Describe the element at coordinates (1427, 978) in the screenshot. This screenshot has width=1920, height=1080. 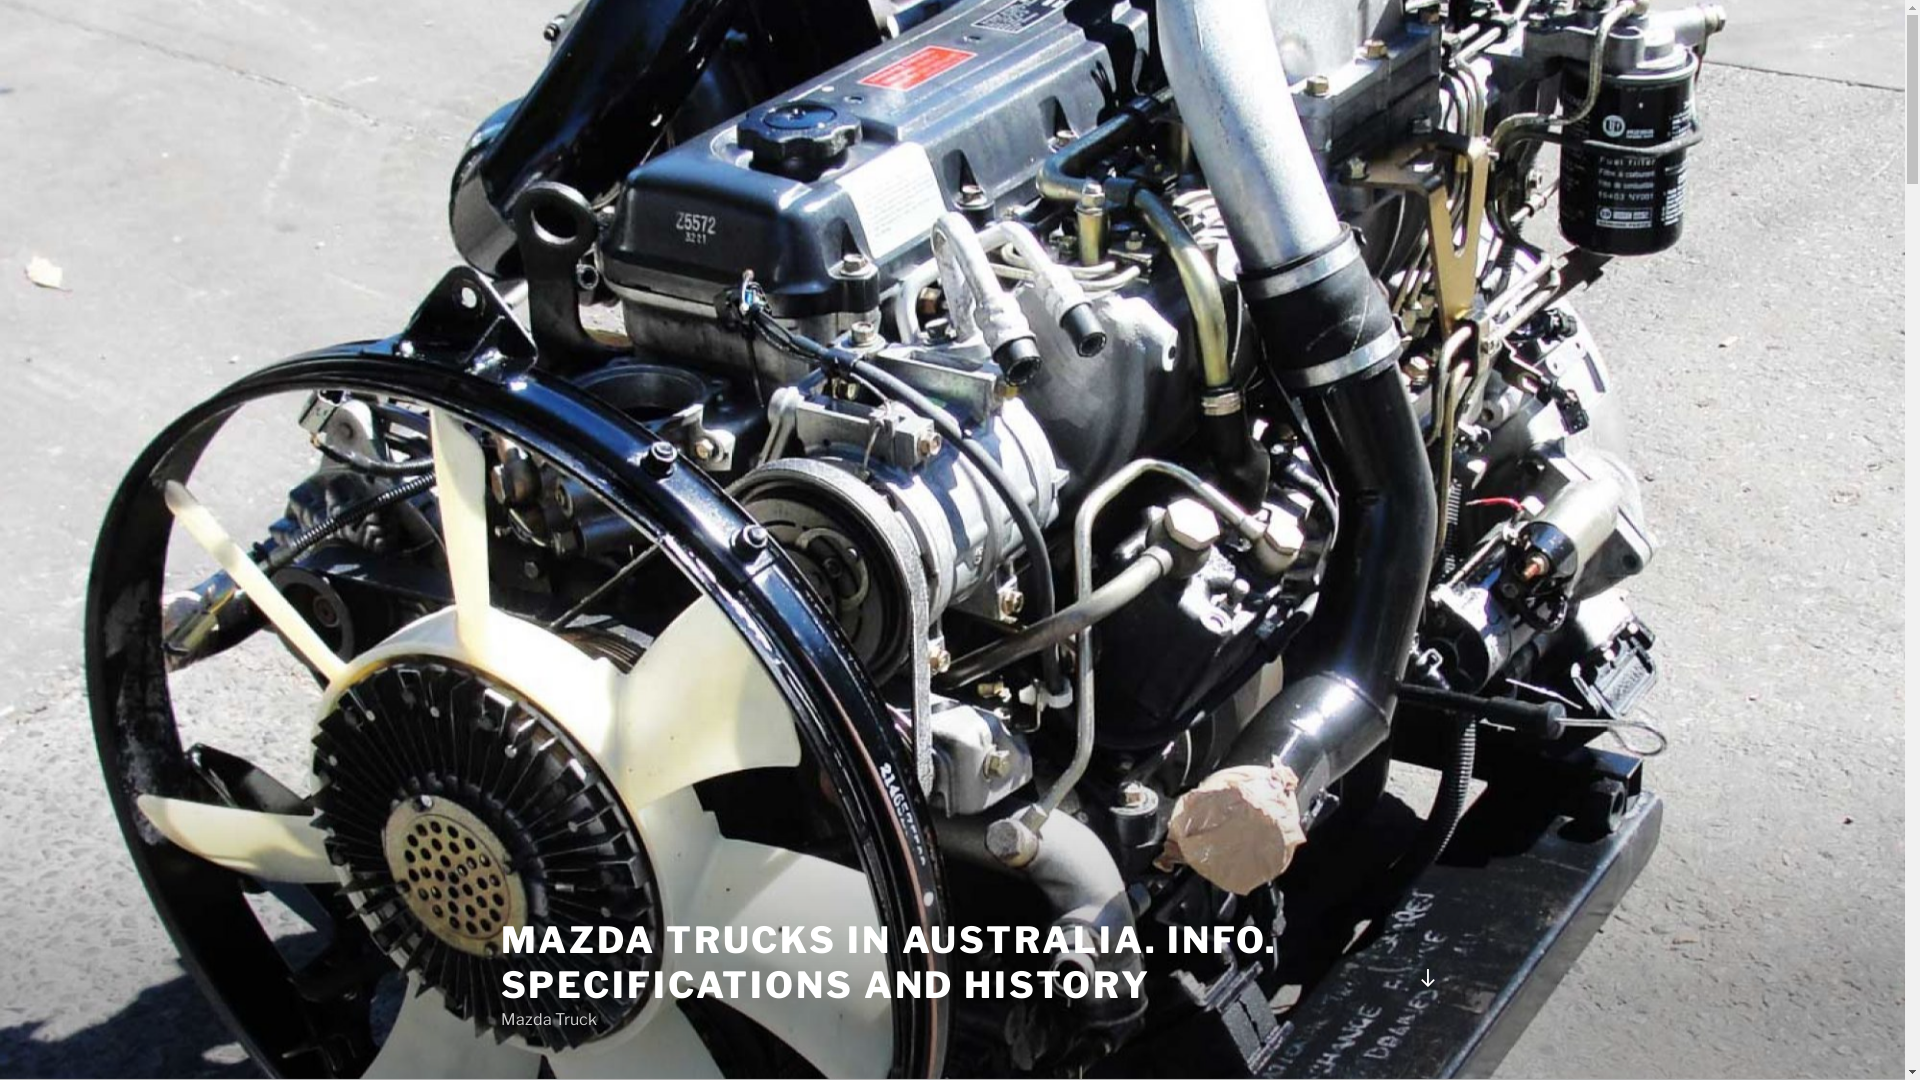
I see `Scroll down to content` at that location.